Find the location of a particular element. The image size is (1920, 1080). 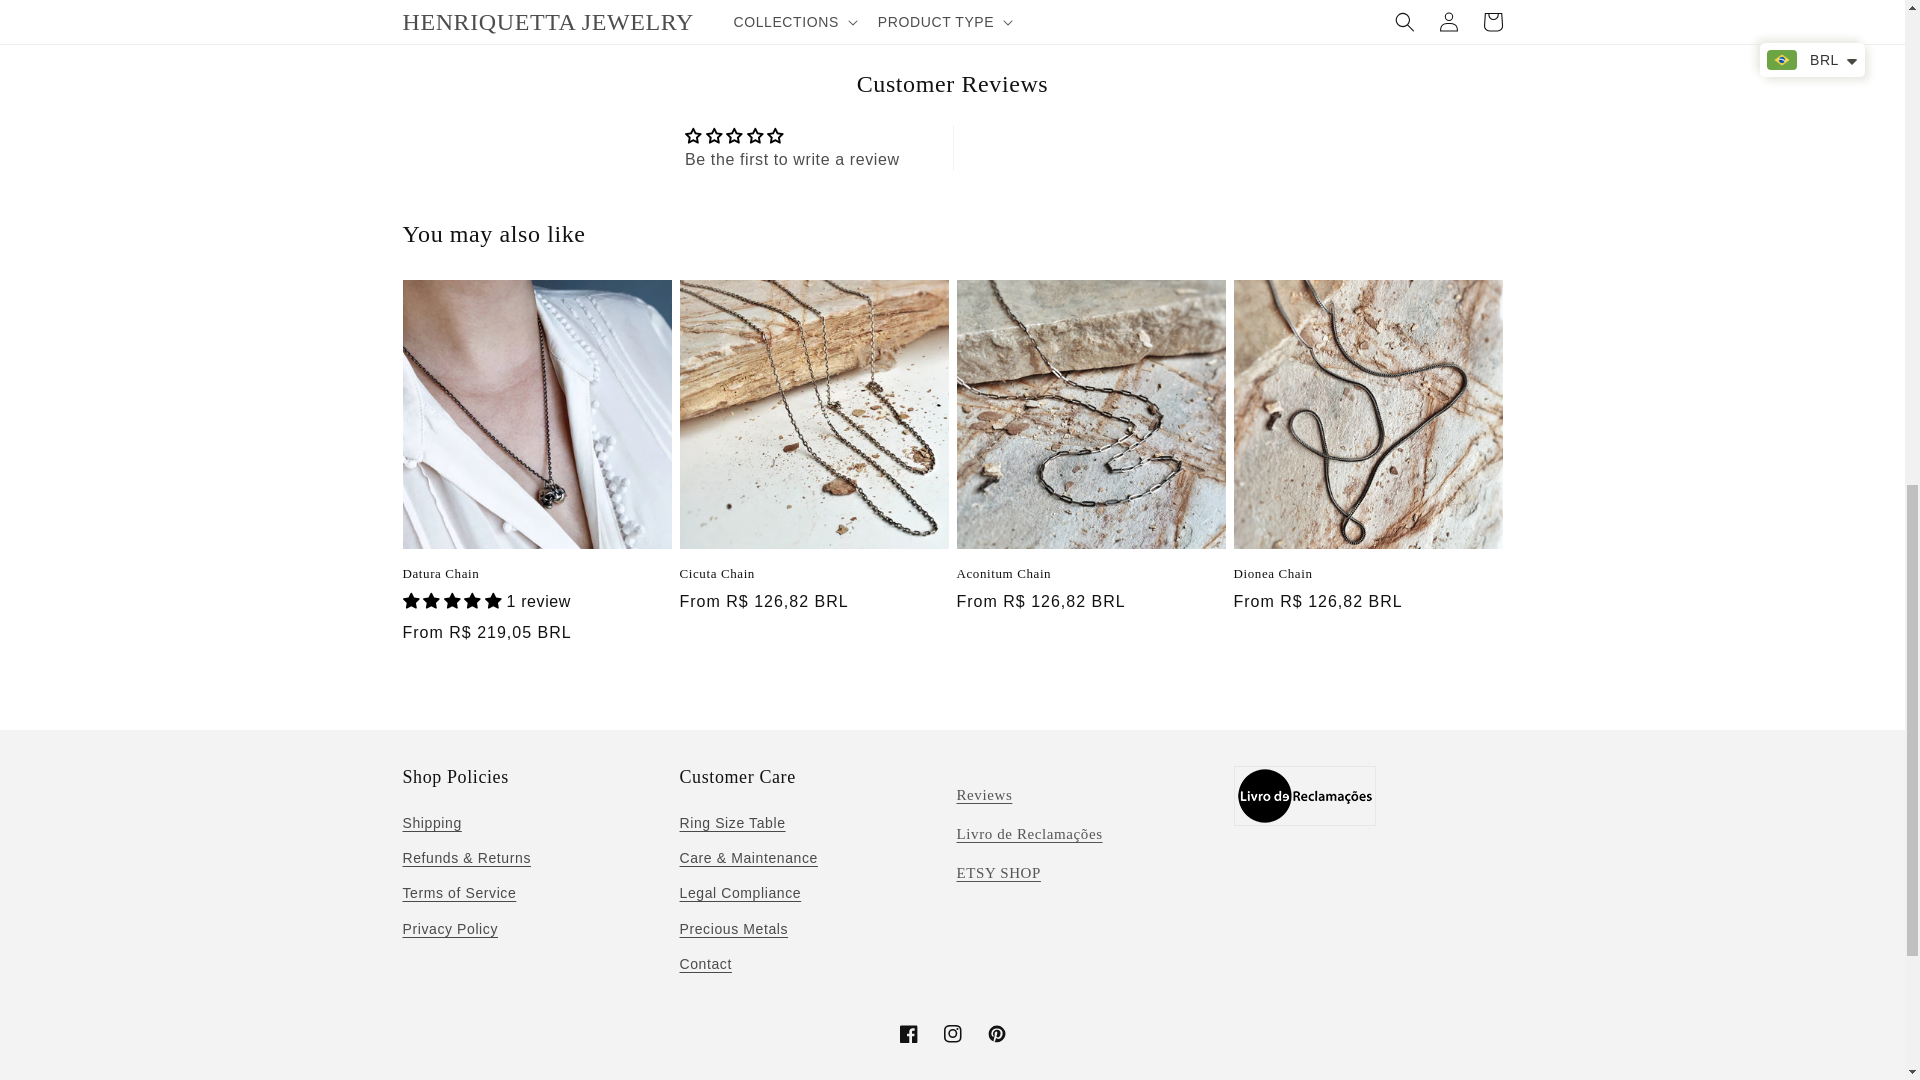

etsy is located at coordinates (998, 873).